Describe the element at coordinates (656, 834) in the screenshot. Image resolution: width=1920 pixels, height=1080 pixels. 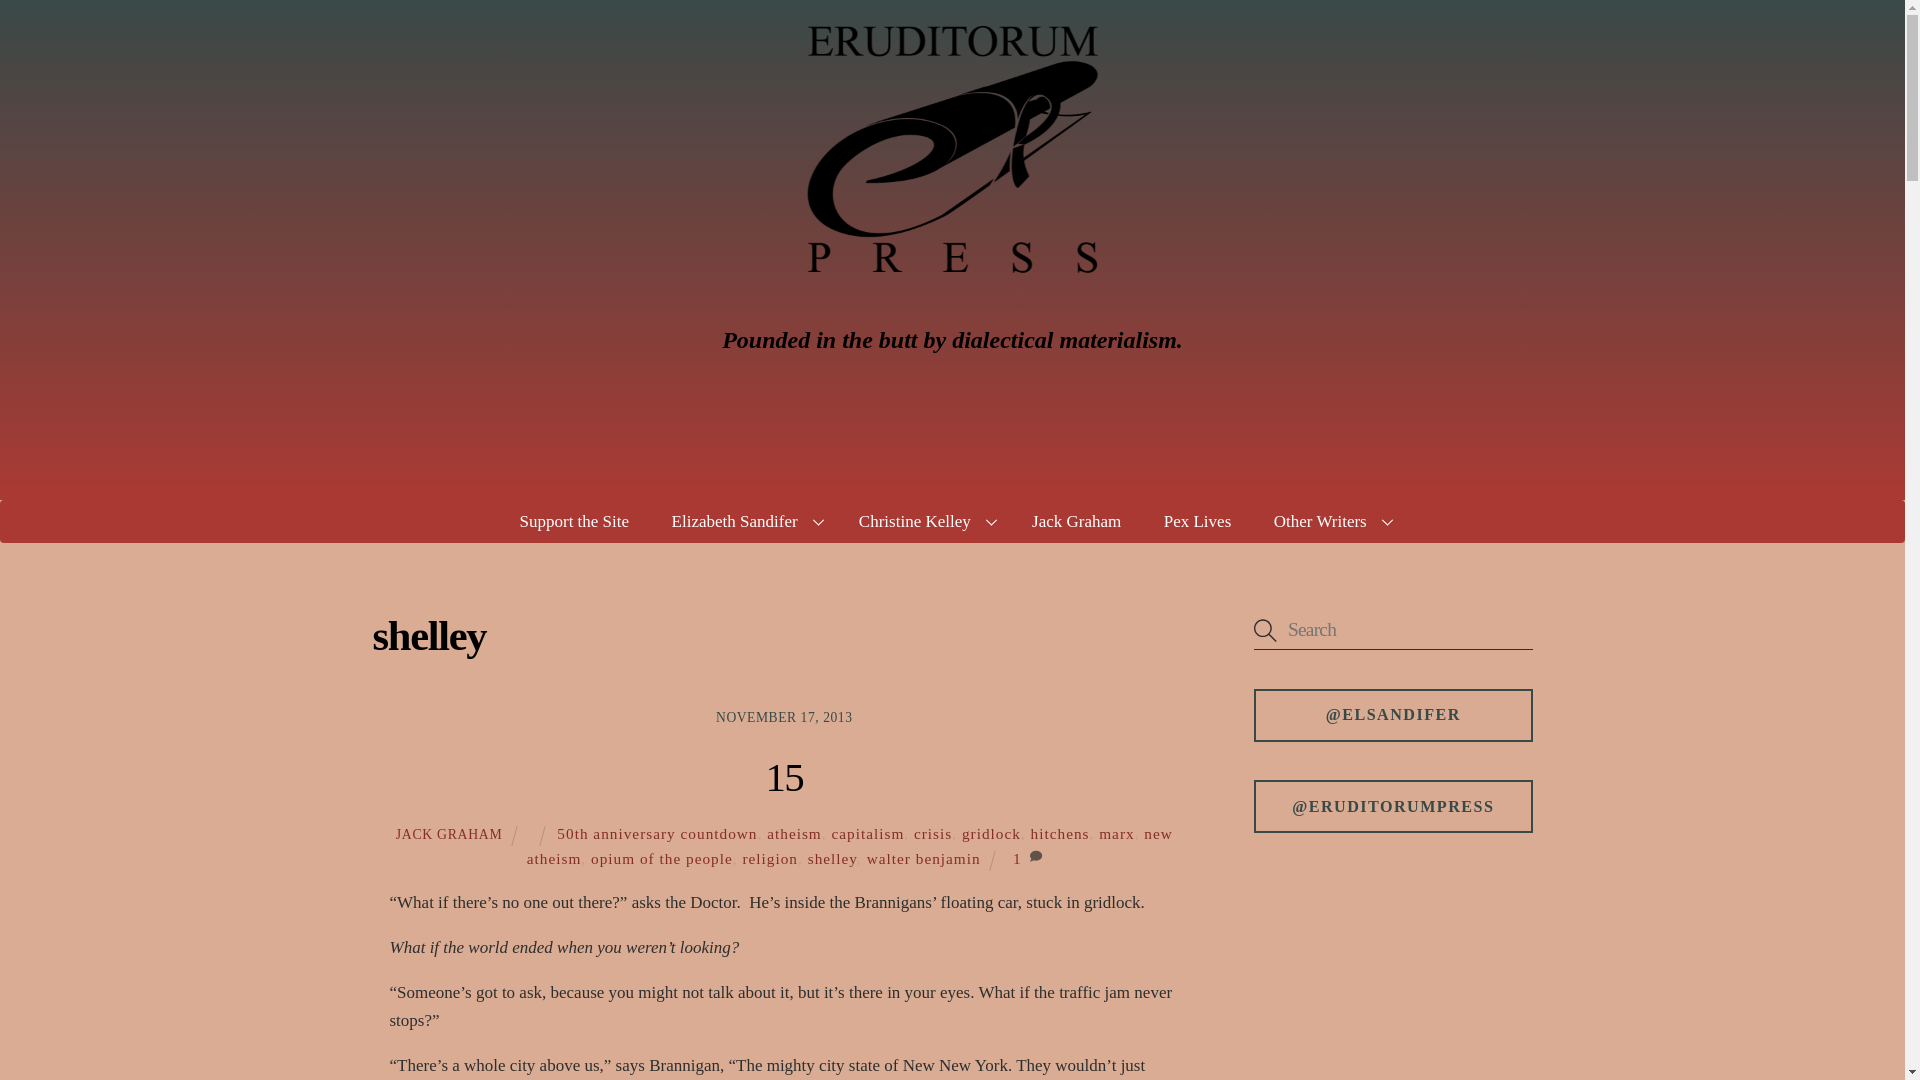
I see `50th anniversary countdown` at that location.